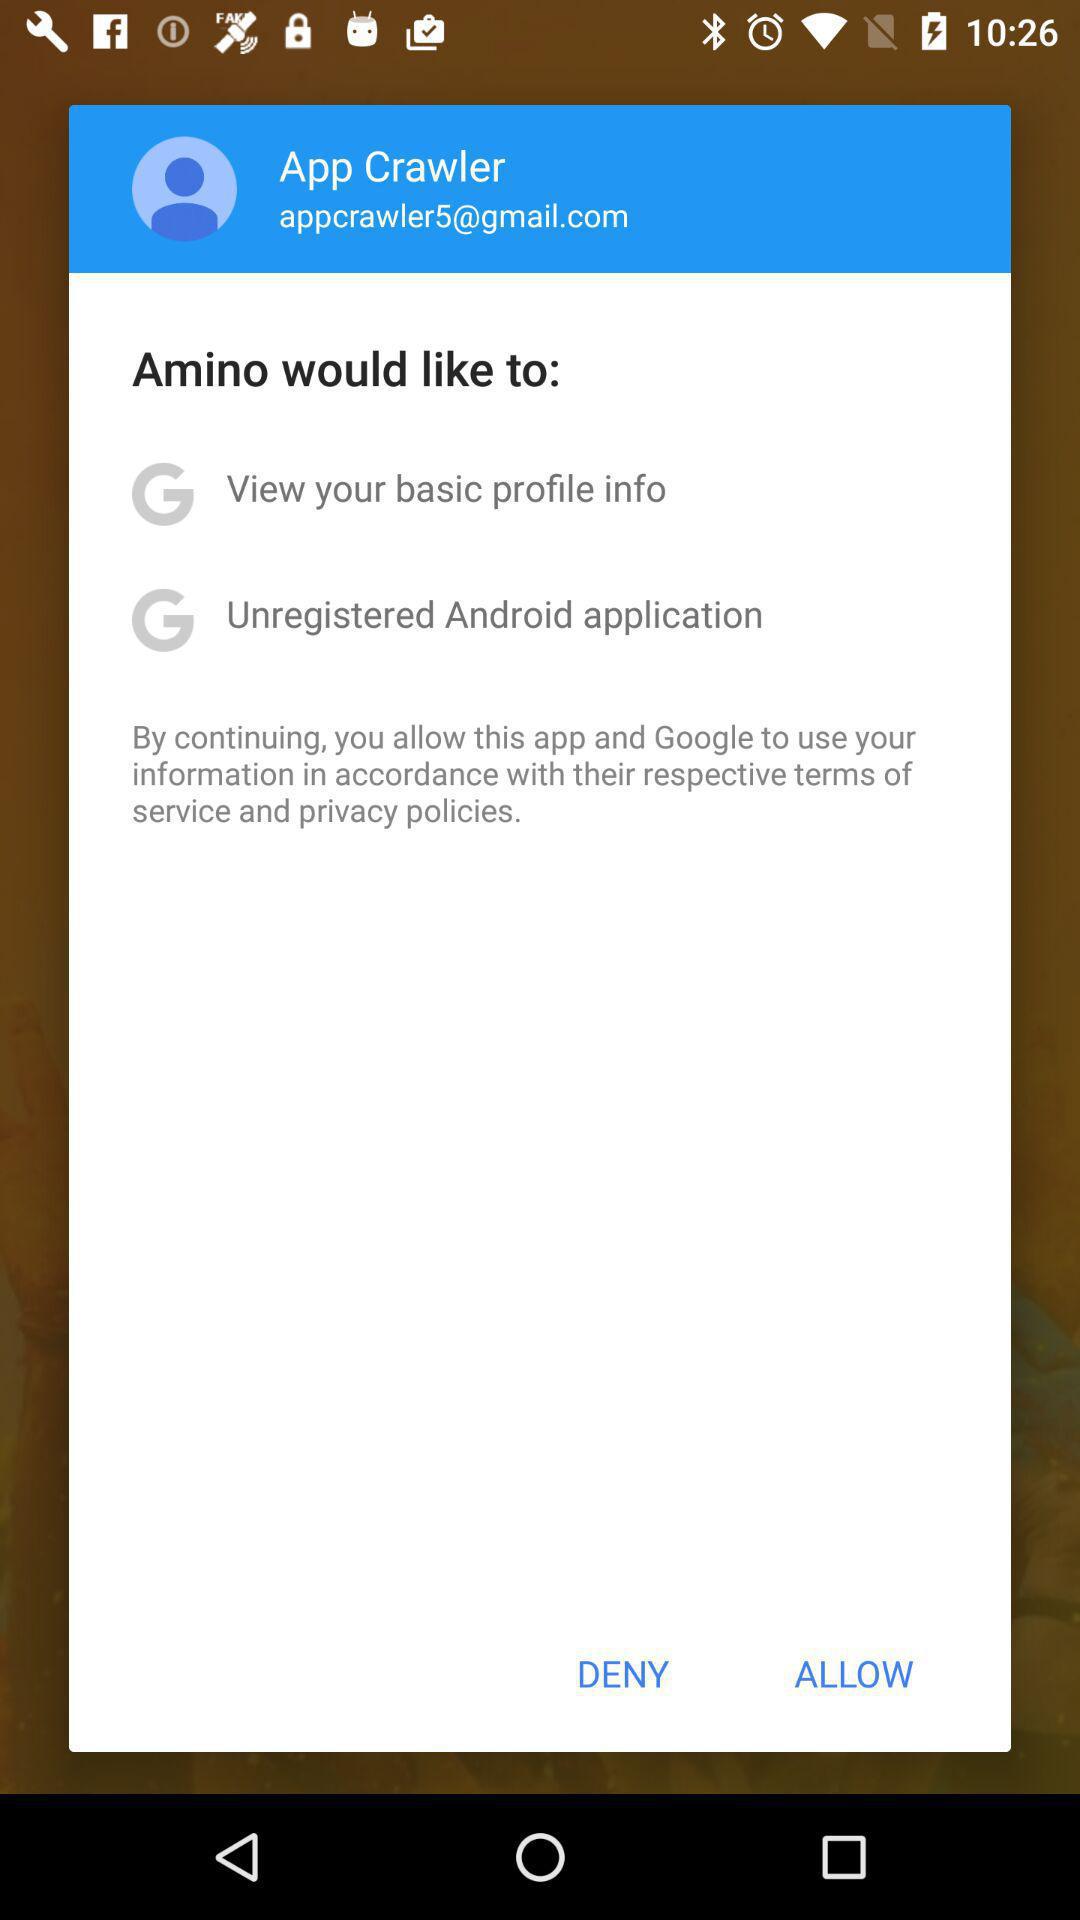 This screenshot has height=1920, width=1080. I want to click on turn off the item to the left of allow button, so click(622, 1673).